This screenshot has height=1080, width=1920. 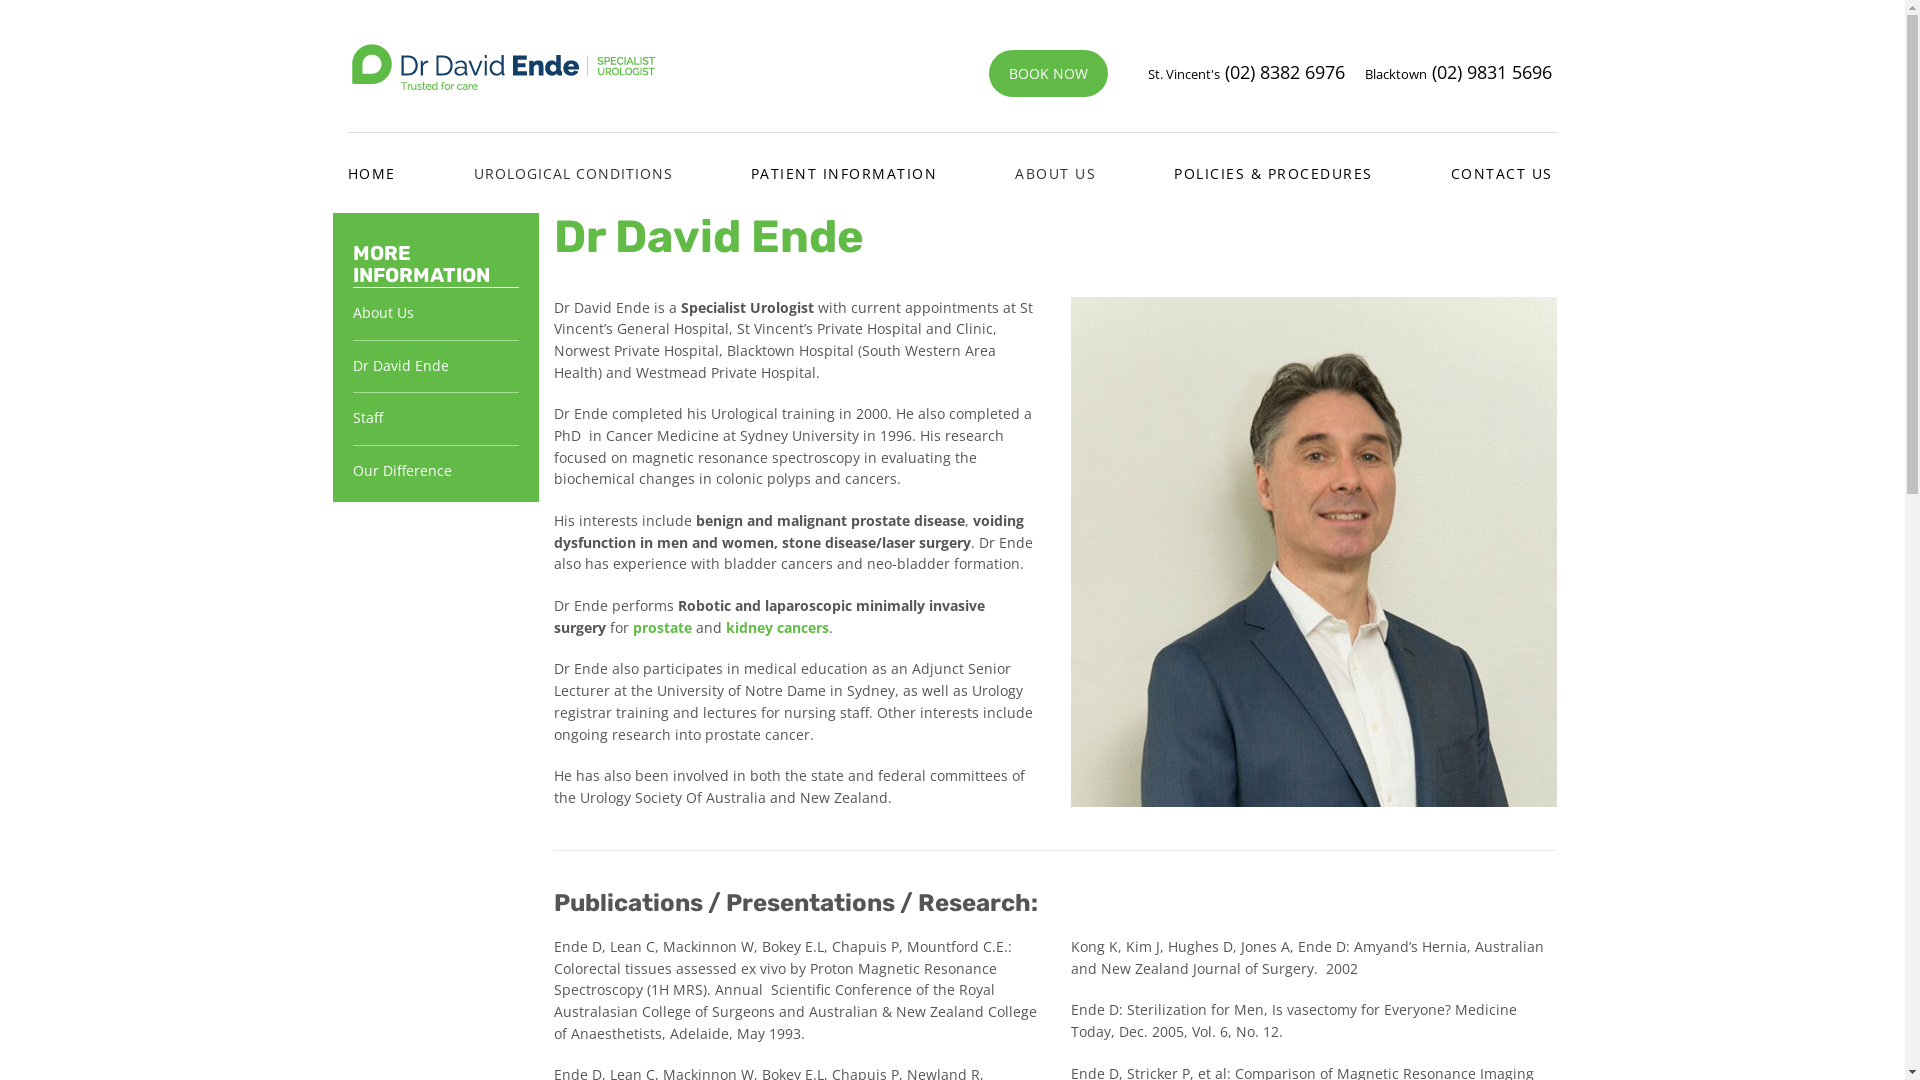 What do you see at coordinates (367, 418) in the screenshot?
I see `Staff` at bounding box center [367, 418].